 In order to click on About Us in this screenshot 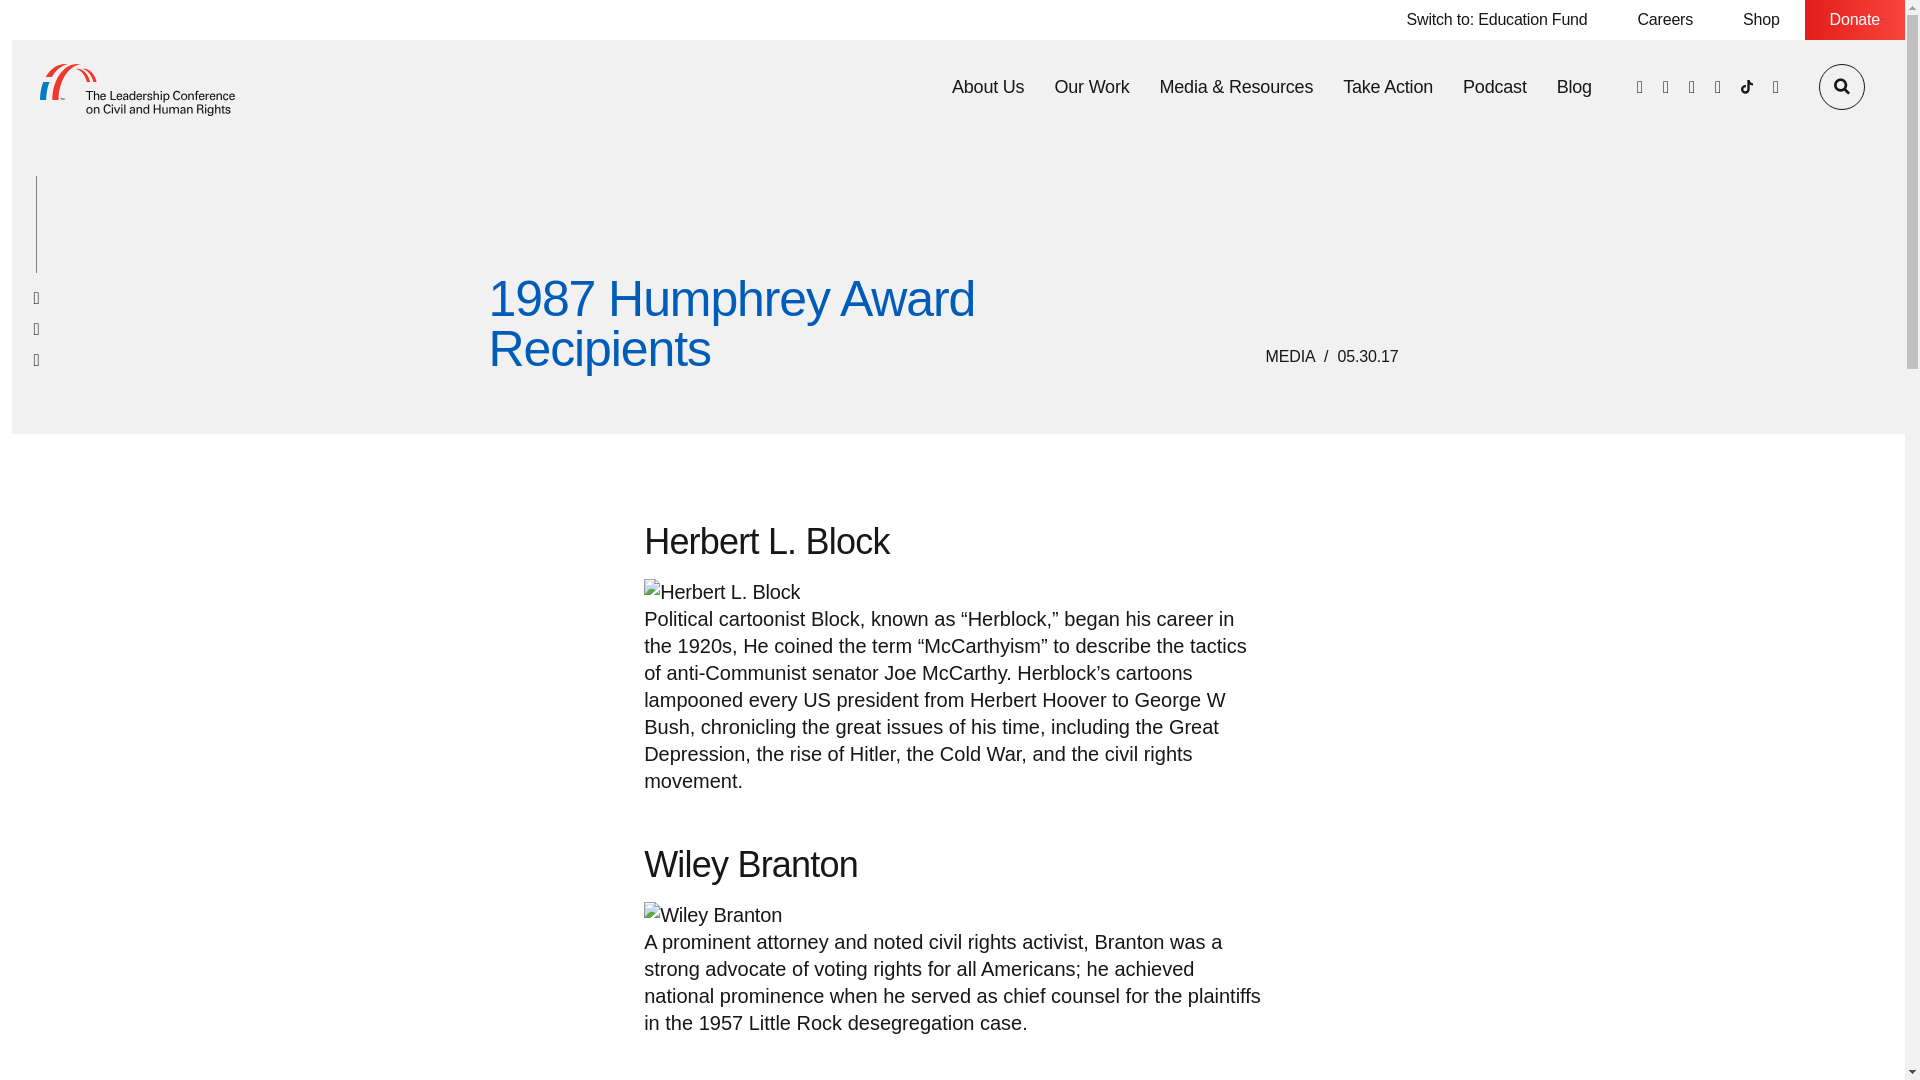, I will do `click(988, 86)`.